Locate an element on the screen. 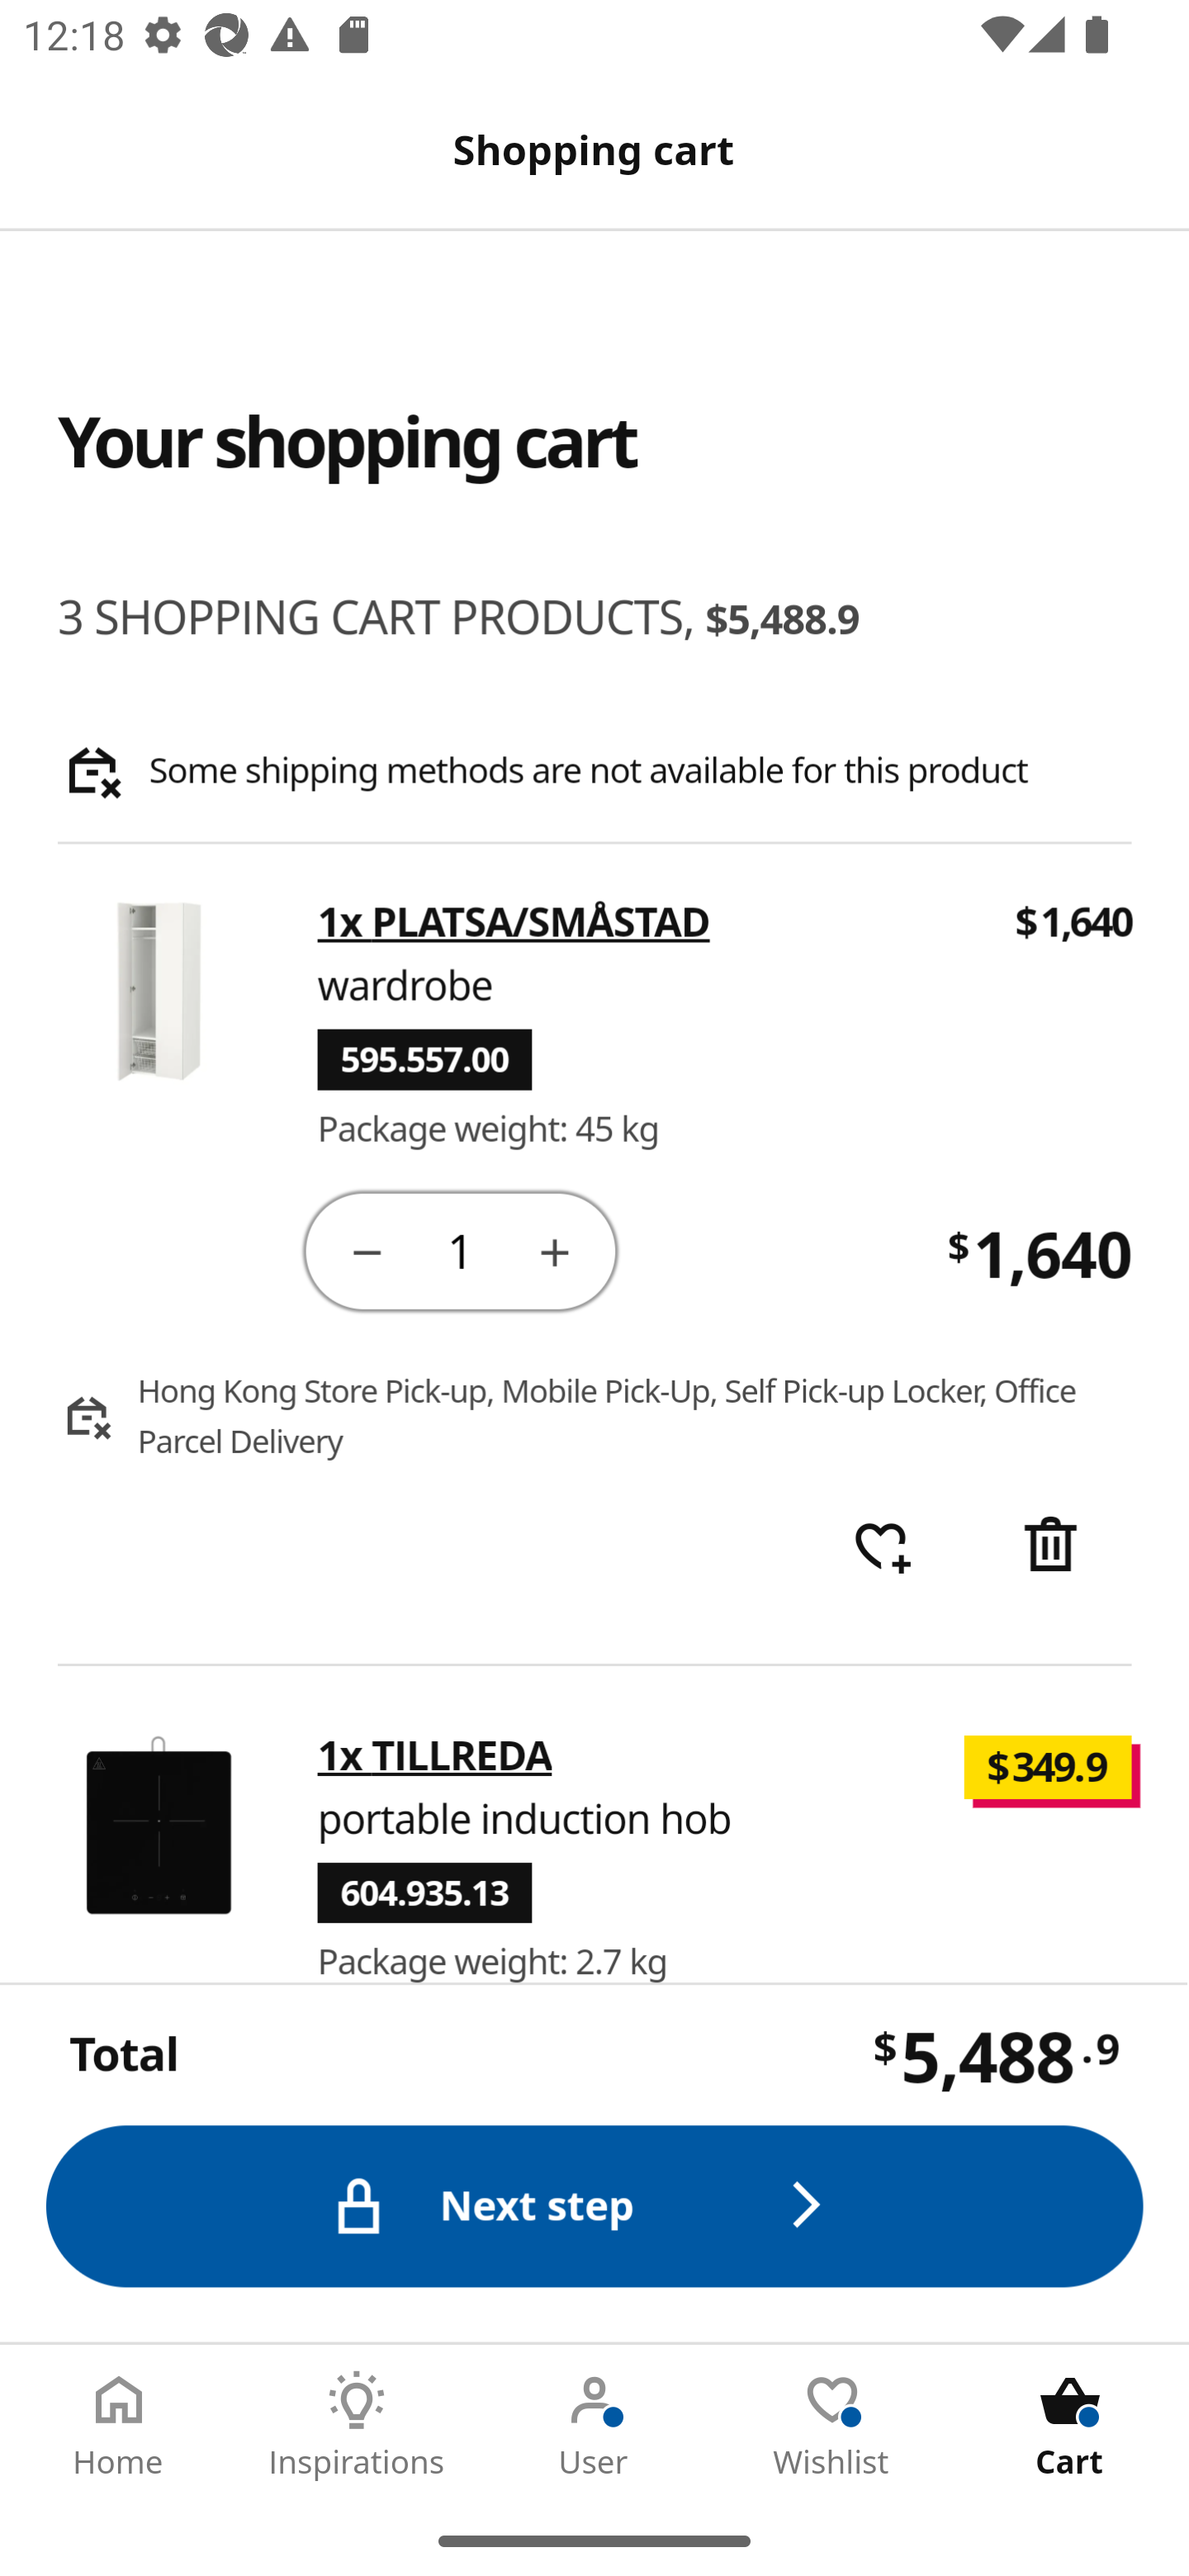 This screenshot has width=1189, height=2576.  is located at coordinates (367, 1250).